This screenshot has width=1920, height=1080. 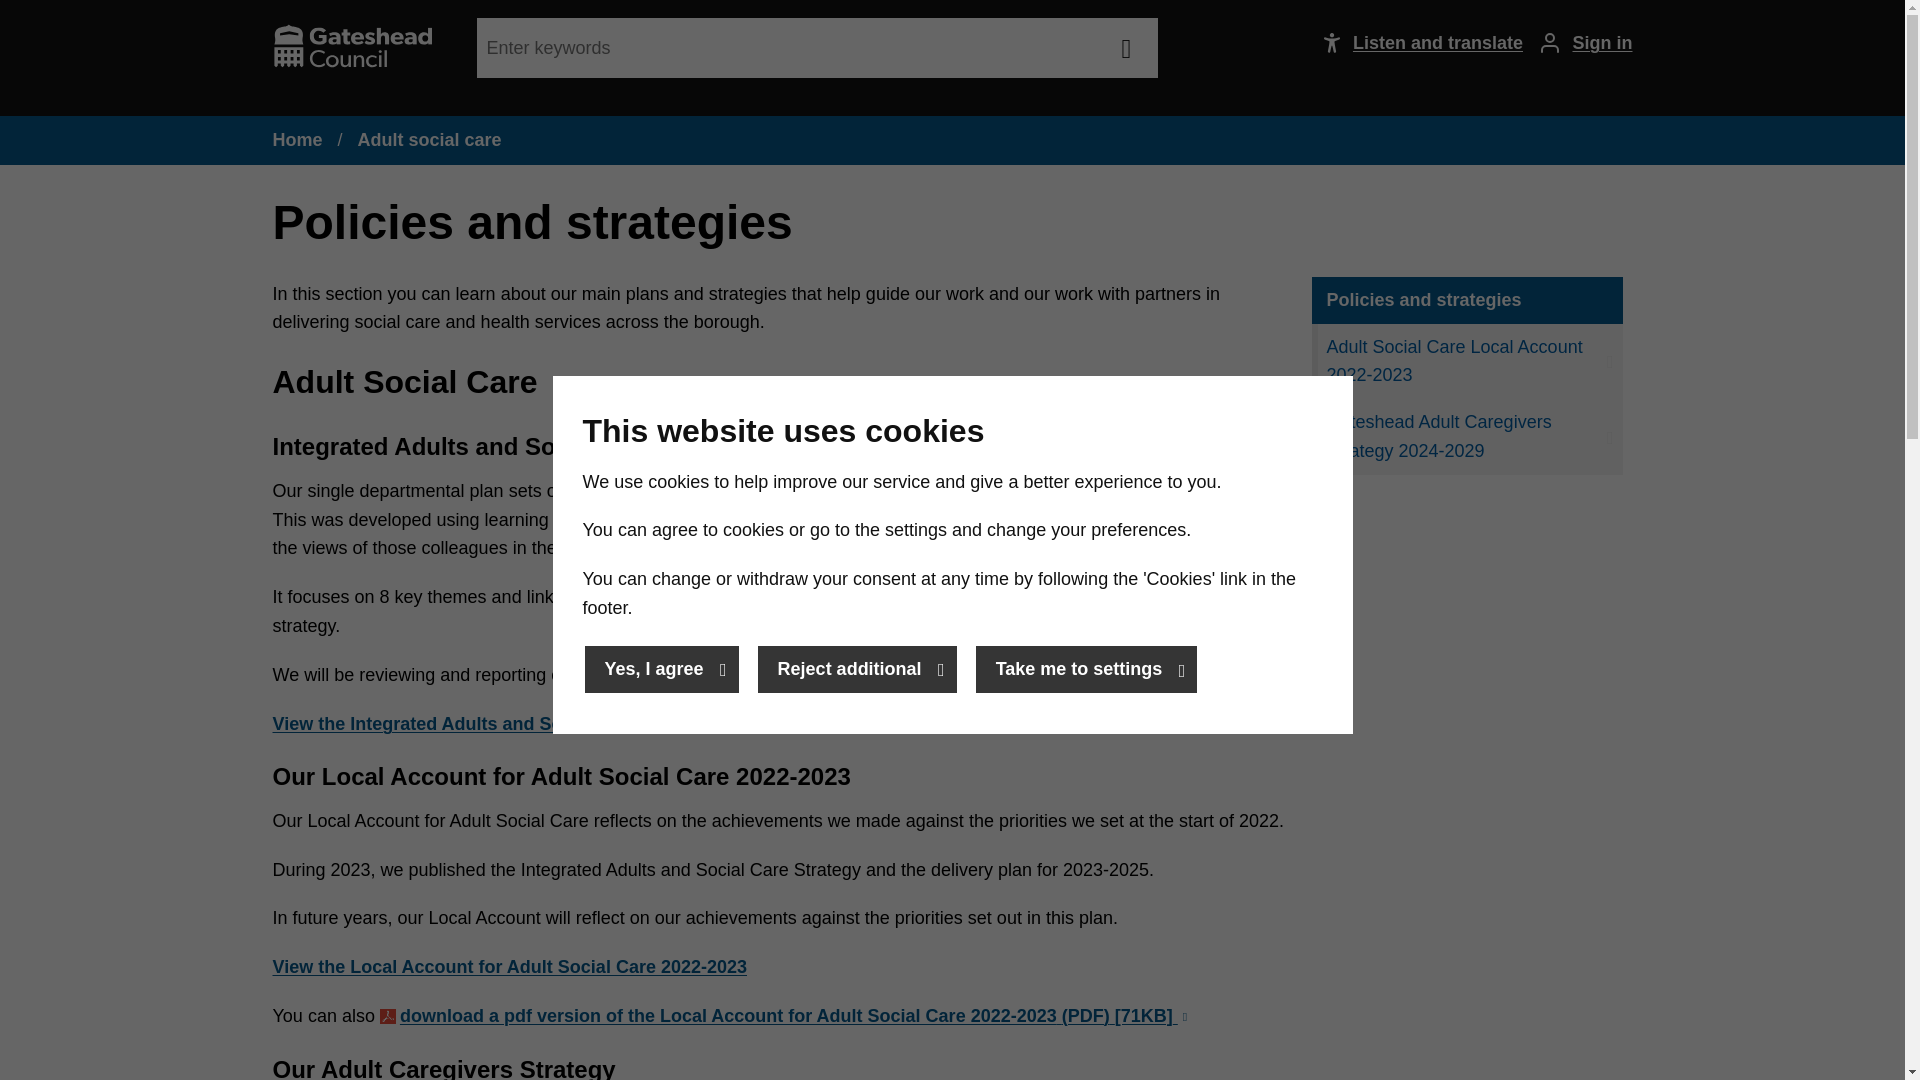 What do you see at coordinates (1126, 48) in the screenshot?
I see `Search this website` at bounding box center [1126, 48].